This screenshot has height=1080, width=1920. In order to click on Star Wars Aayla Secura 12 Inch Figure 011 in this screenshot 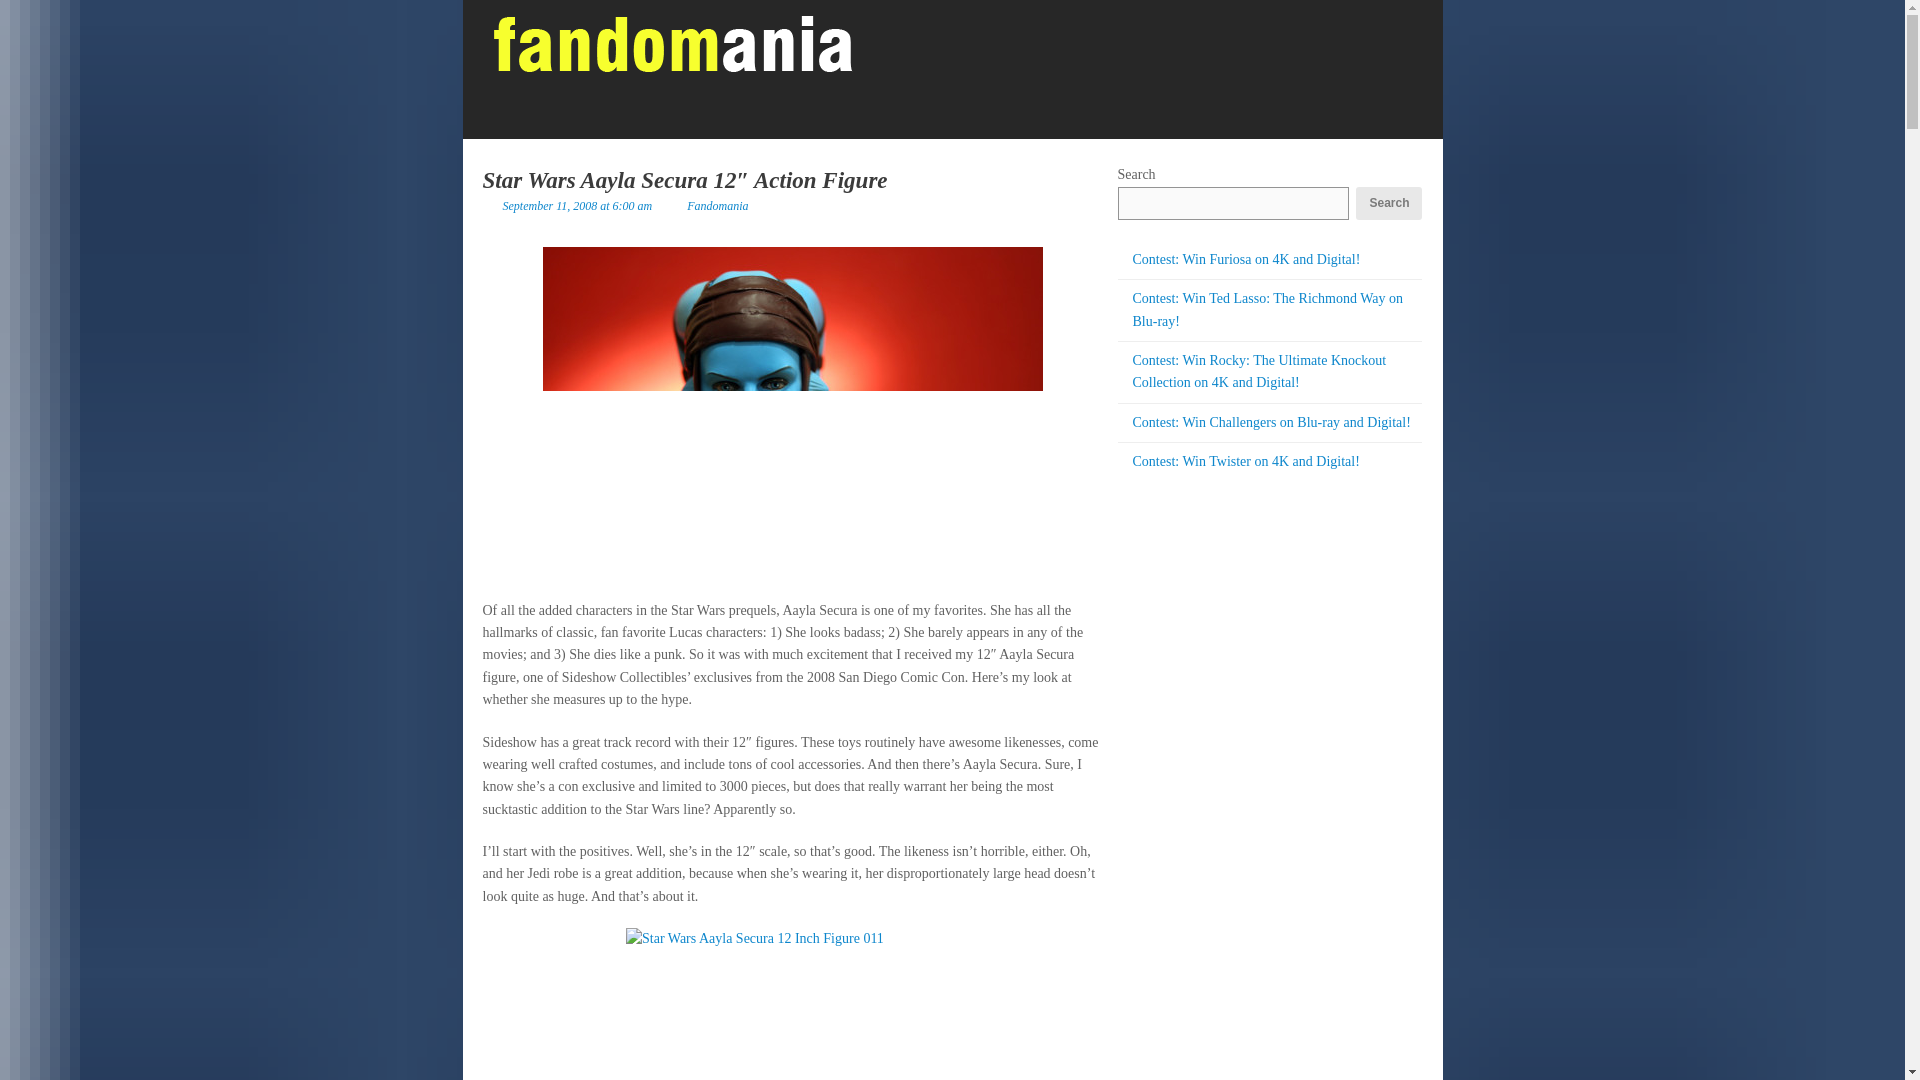, I will do `click(792, 1004)`.